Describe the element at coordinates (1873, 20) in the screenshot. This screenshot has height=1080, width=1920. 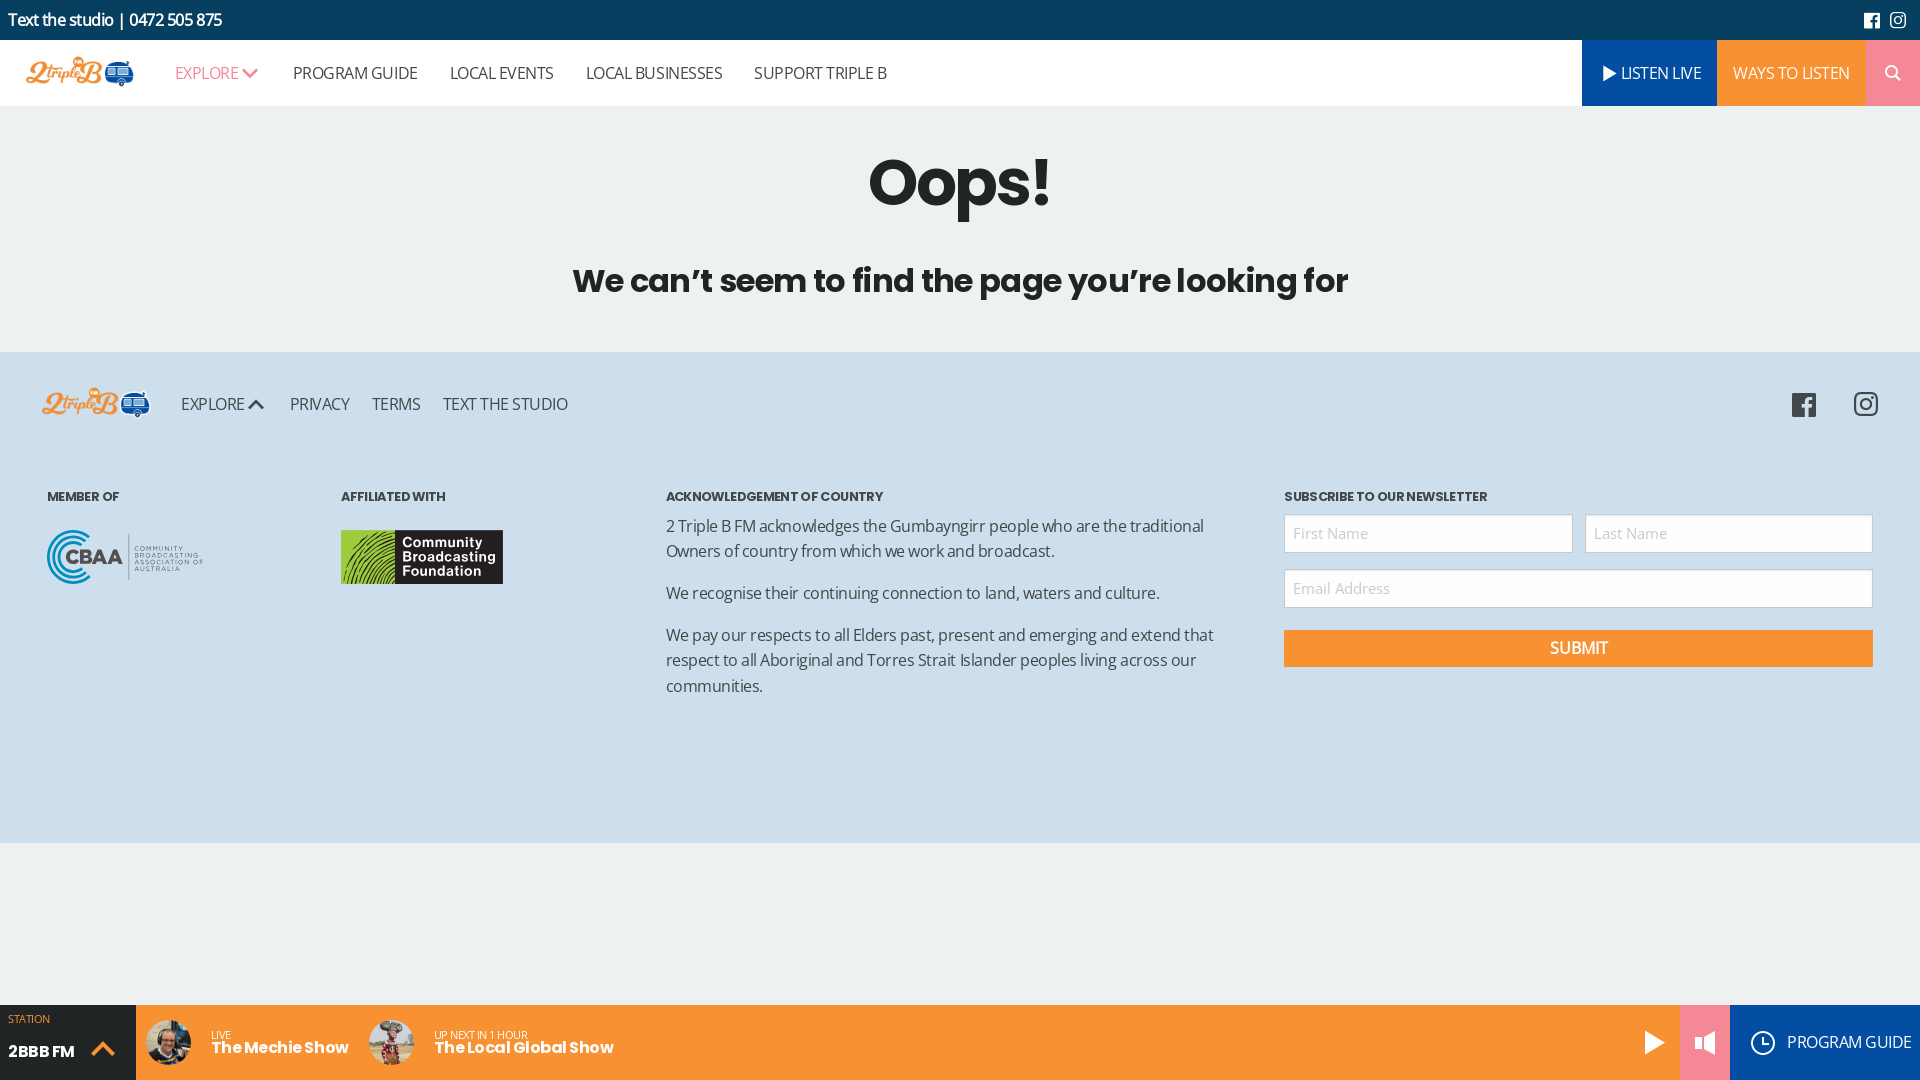
I see ` ` at that location.